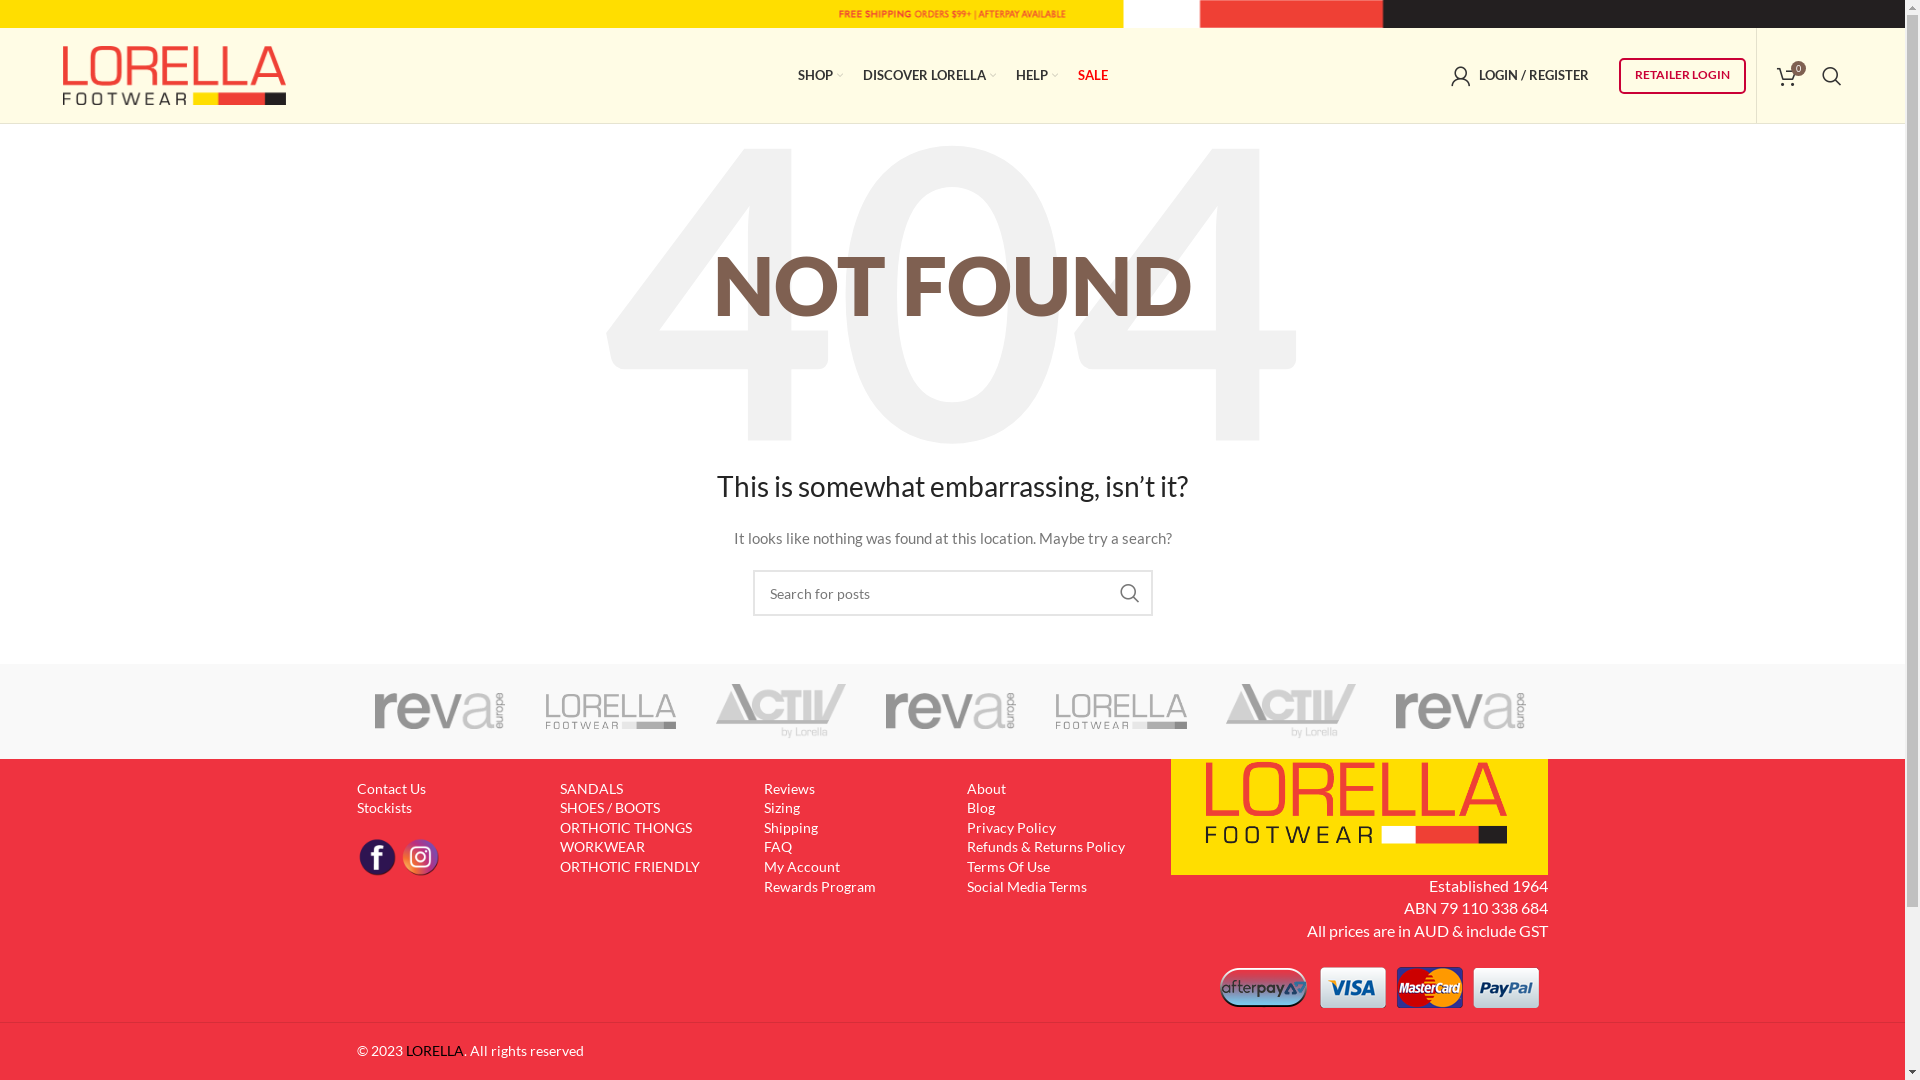 The image size is (1920, 1080). What do you see at coordinates (626, 828) in the screenshot?
I see `ORTHOTIC THONGS` at bounding box center [626, 828].